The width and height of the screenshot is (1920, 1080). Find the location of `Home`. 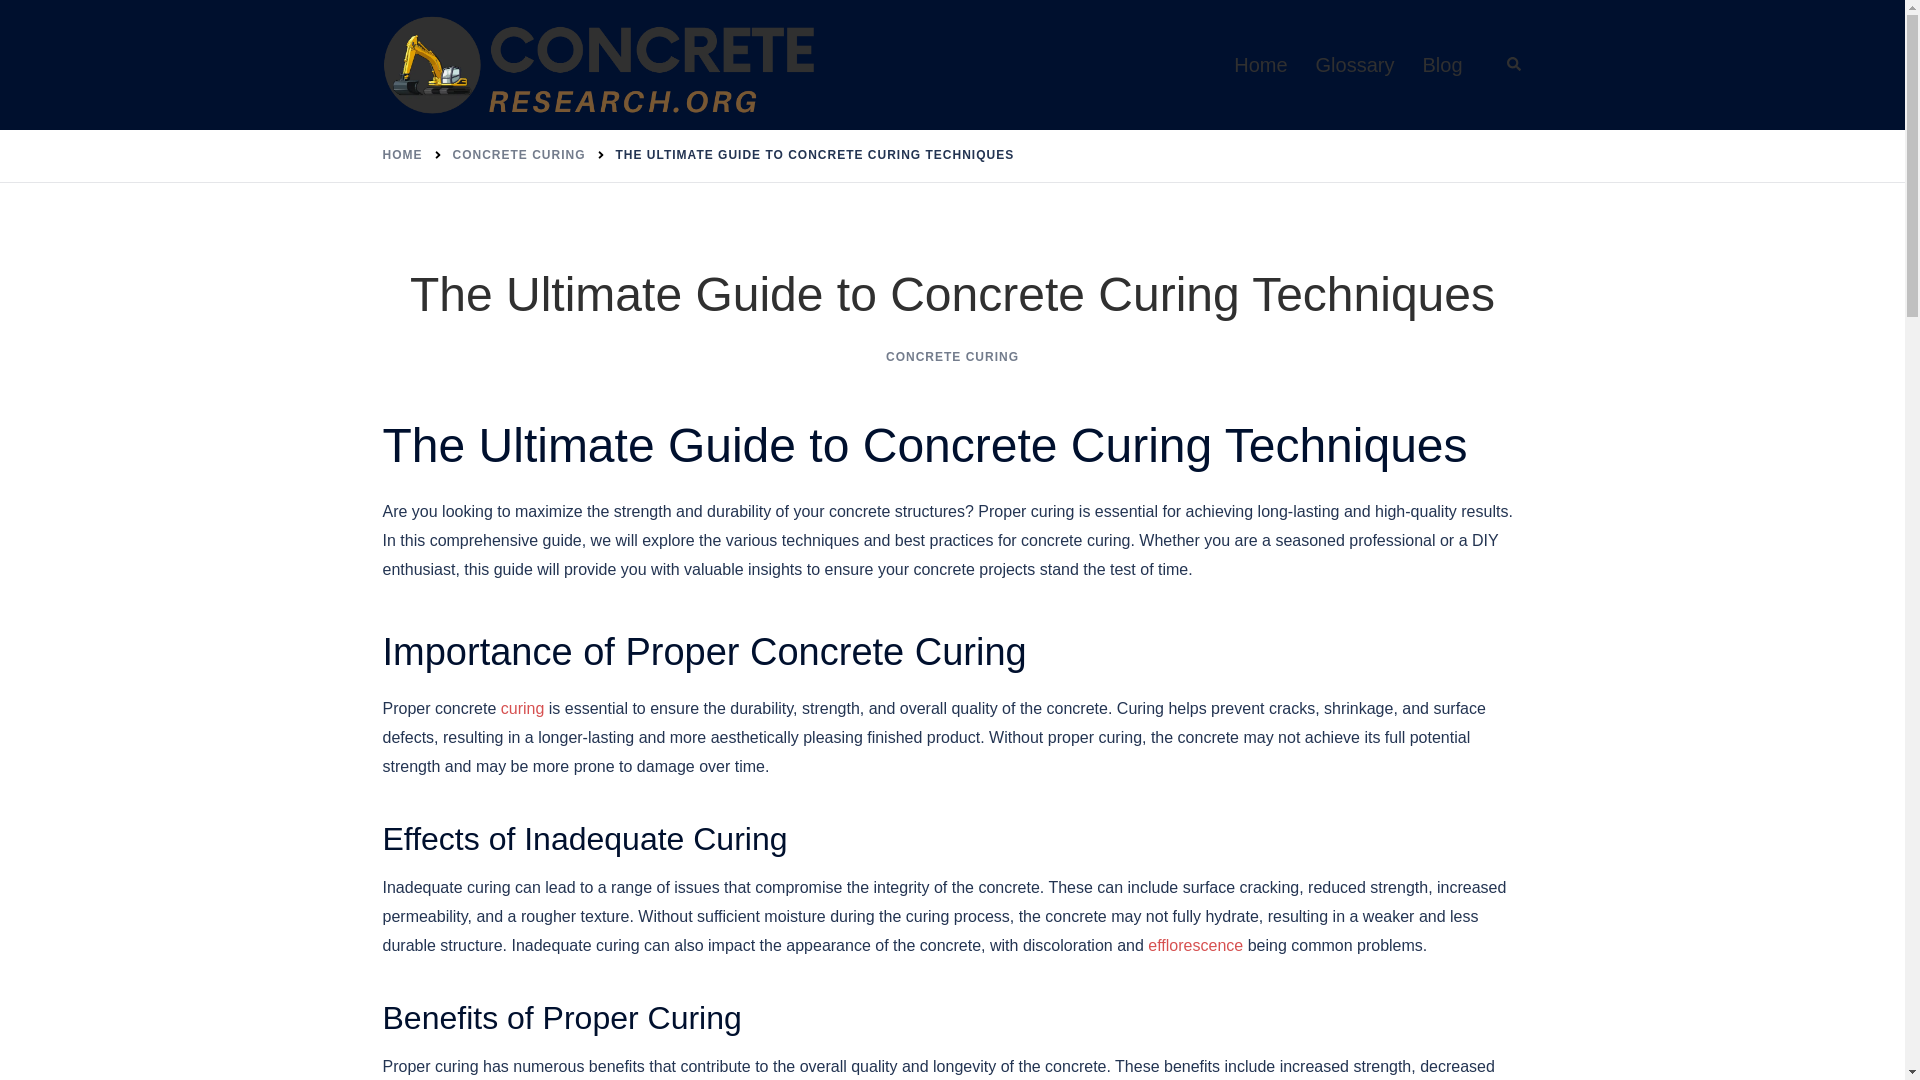

Home is located at coordinates (1260, 65).